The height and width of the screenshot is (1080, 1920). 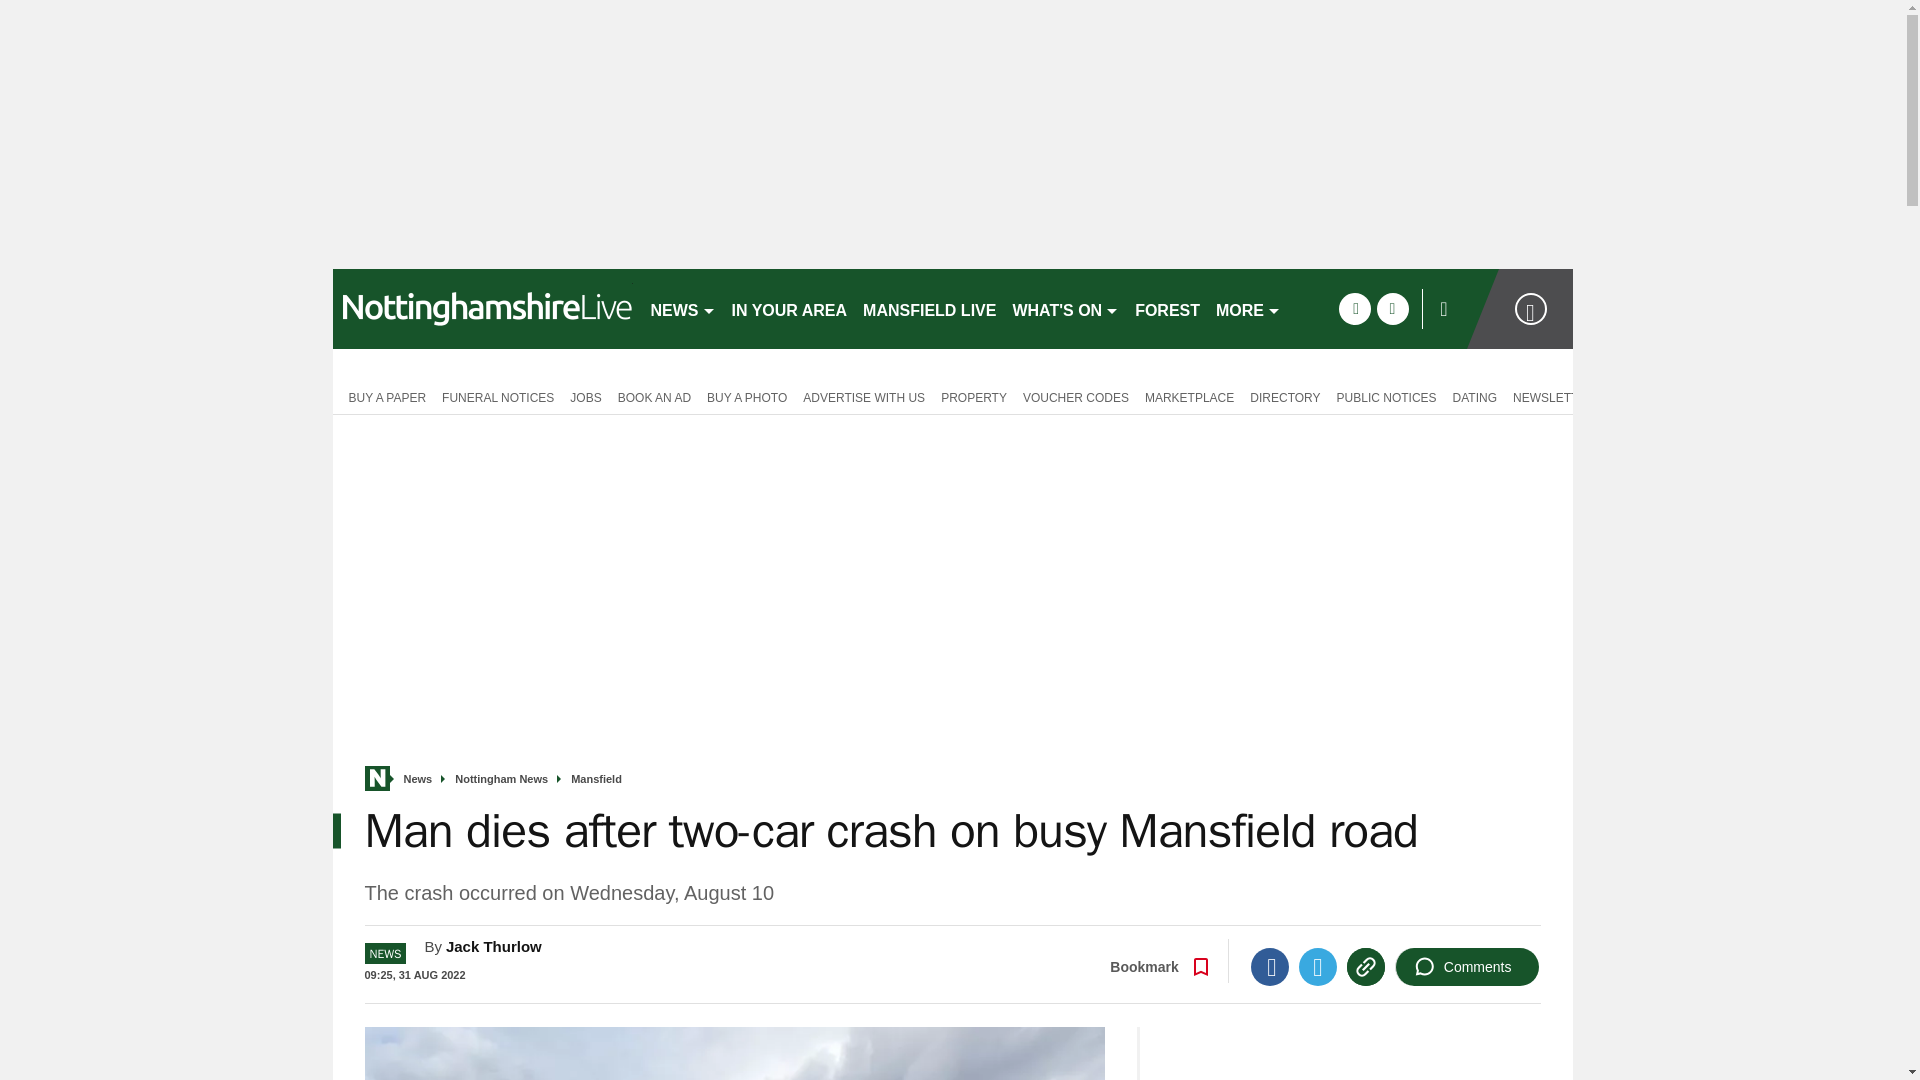 I want to click on Comments, so click(x=1467, y=967).